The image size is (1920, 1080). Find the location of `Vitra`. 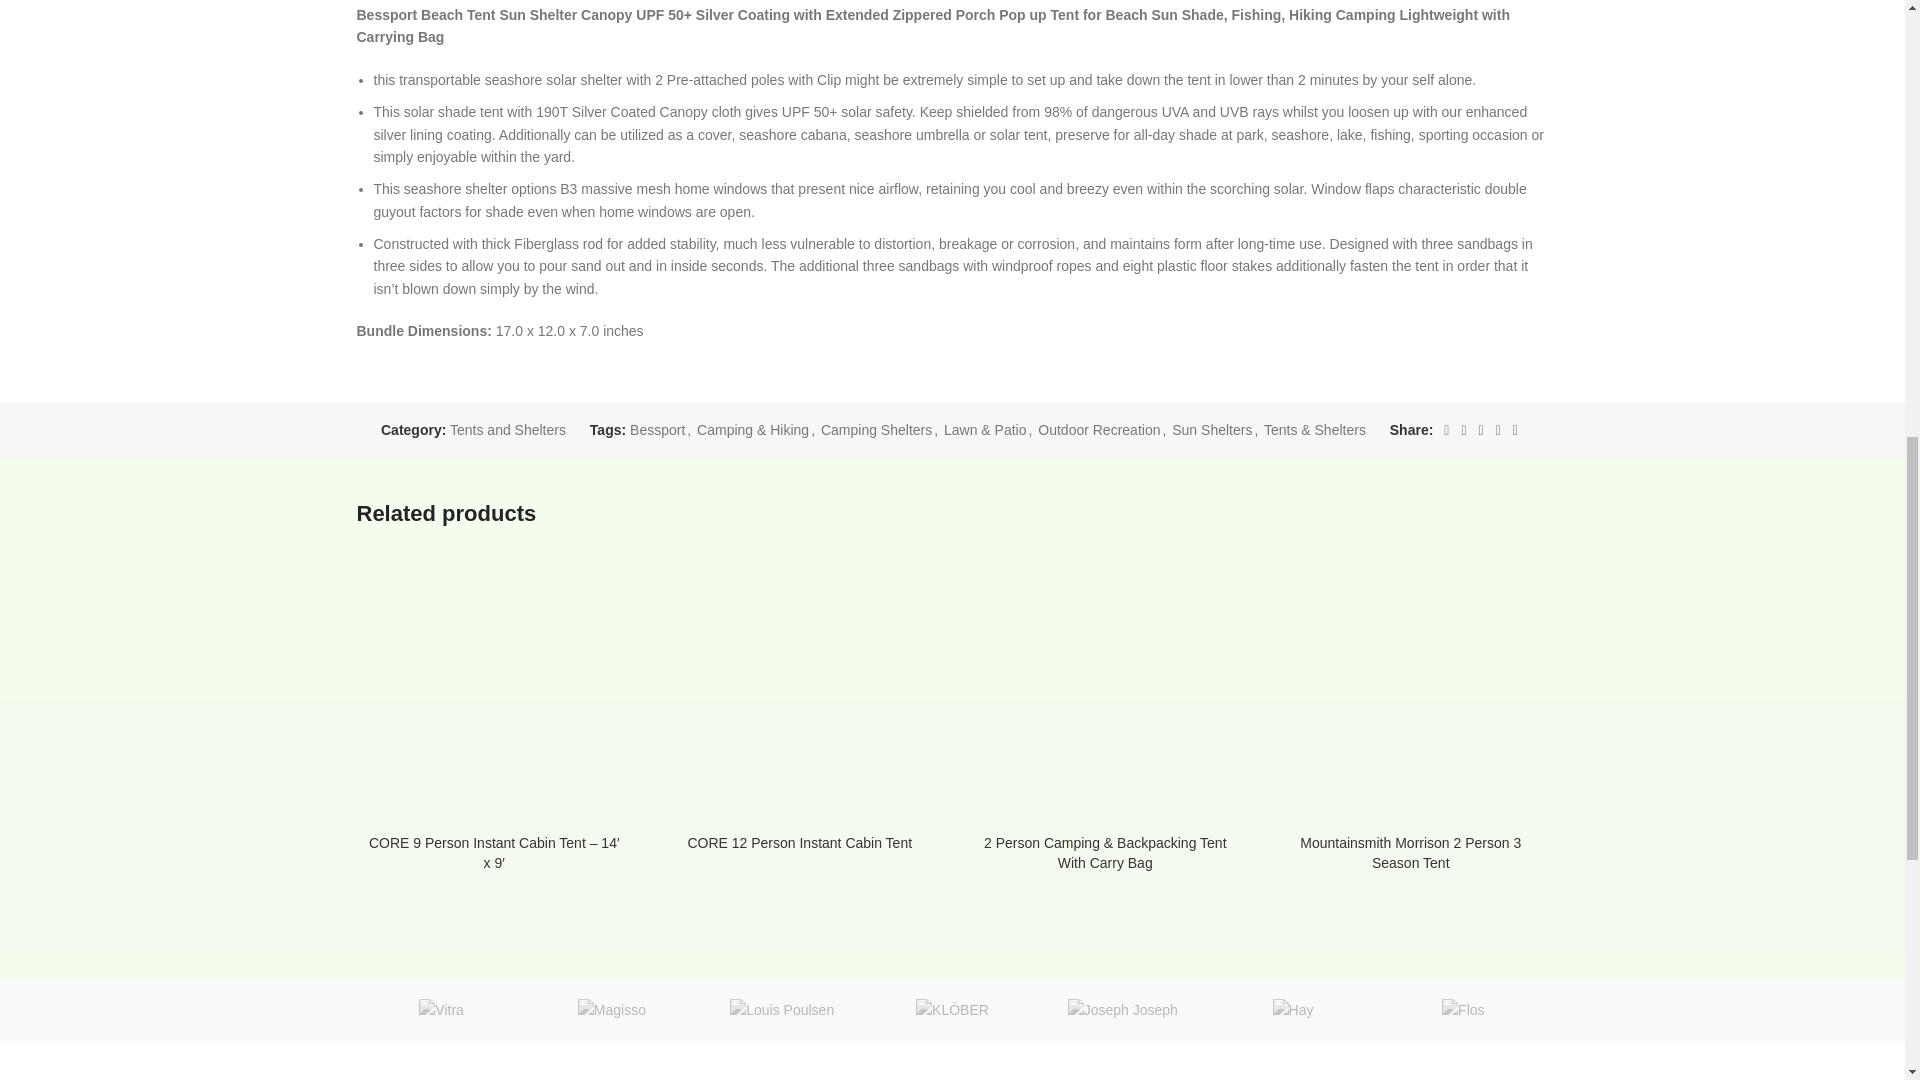

Vitra is located at coordinates (441, 1010).